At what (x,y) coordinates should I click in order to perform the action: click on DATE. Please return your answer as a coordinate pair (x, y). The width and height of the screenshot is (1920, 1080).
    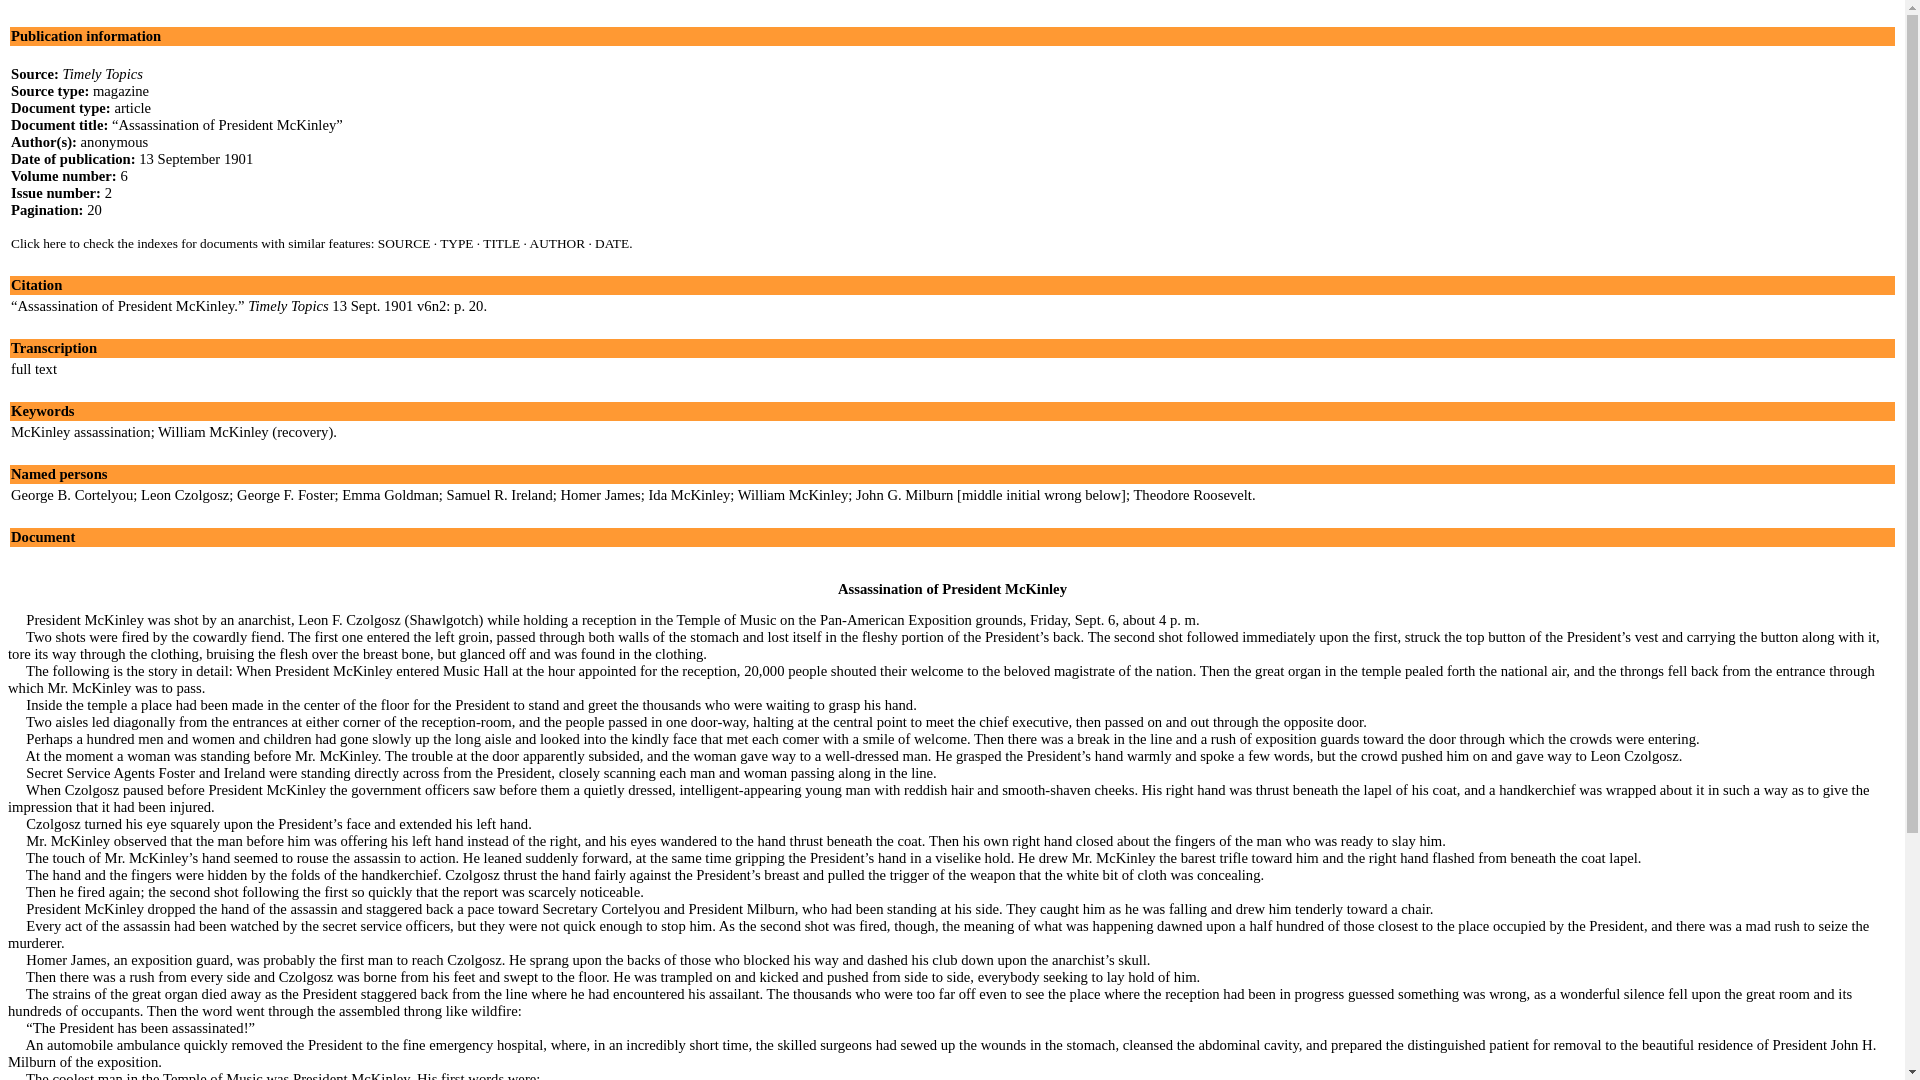
    Looking at the image, I should click on (612, 243).